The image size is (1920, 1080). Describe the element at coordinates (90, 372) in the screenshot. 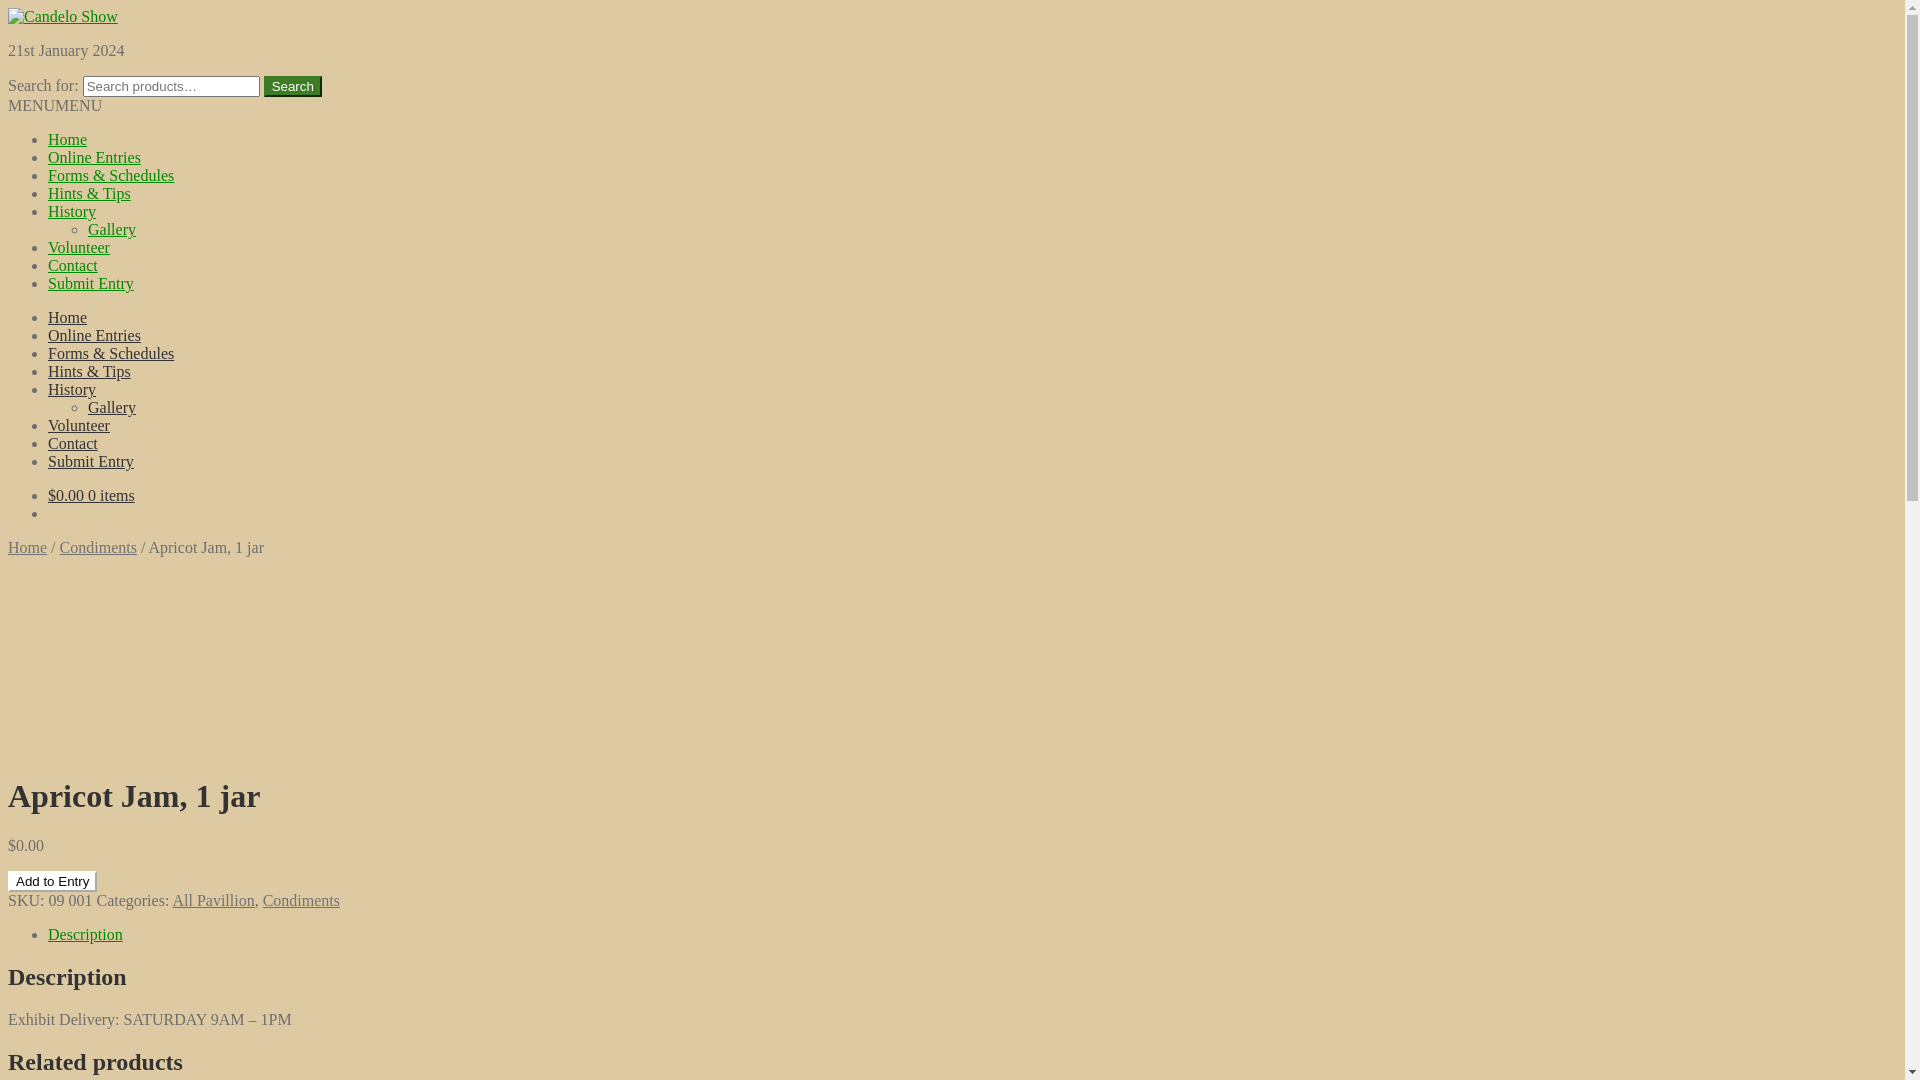

I see `Hints & Tips` at that location.